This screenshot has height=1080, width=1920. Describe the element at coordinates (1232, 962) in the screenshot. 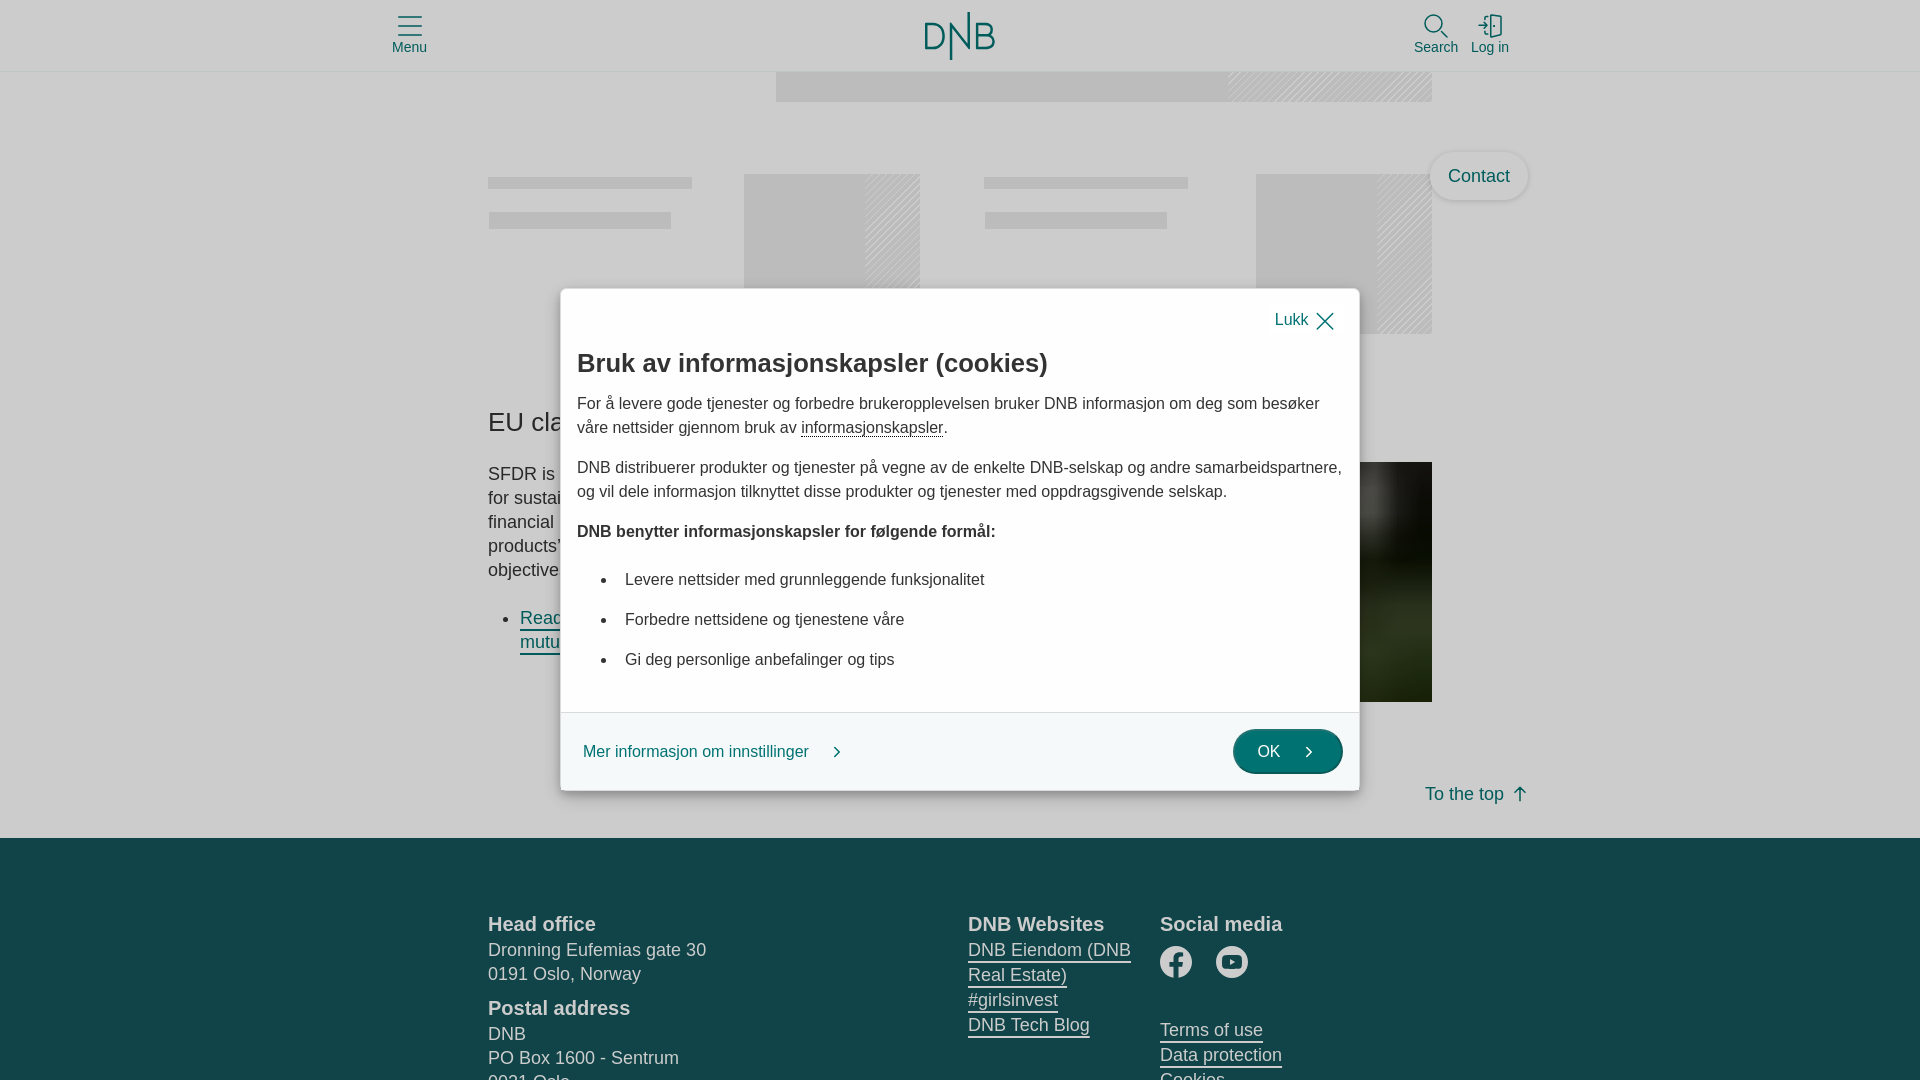

I see `YouTube` at that location.